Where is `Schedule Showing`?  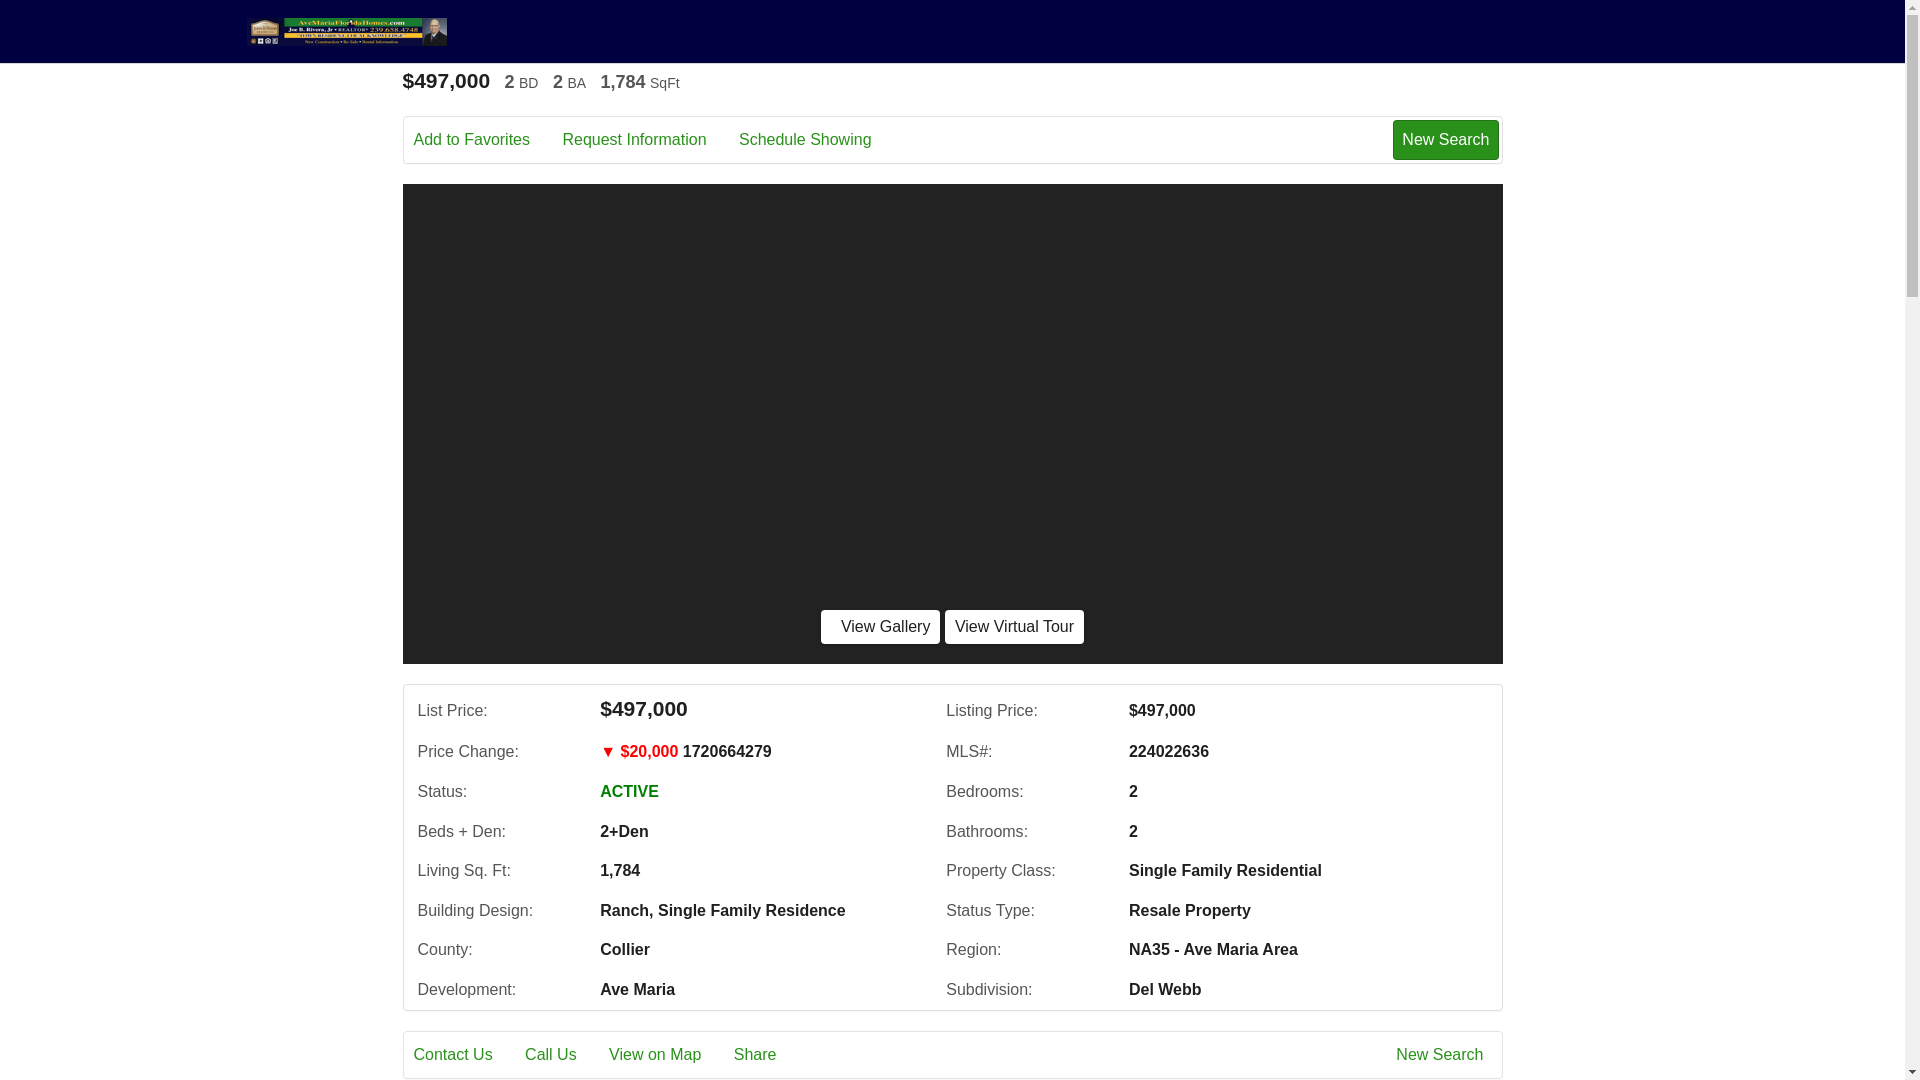 Schedule Showing is located at coordinates (820, 140).